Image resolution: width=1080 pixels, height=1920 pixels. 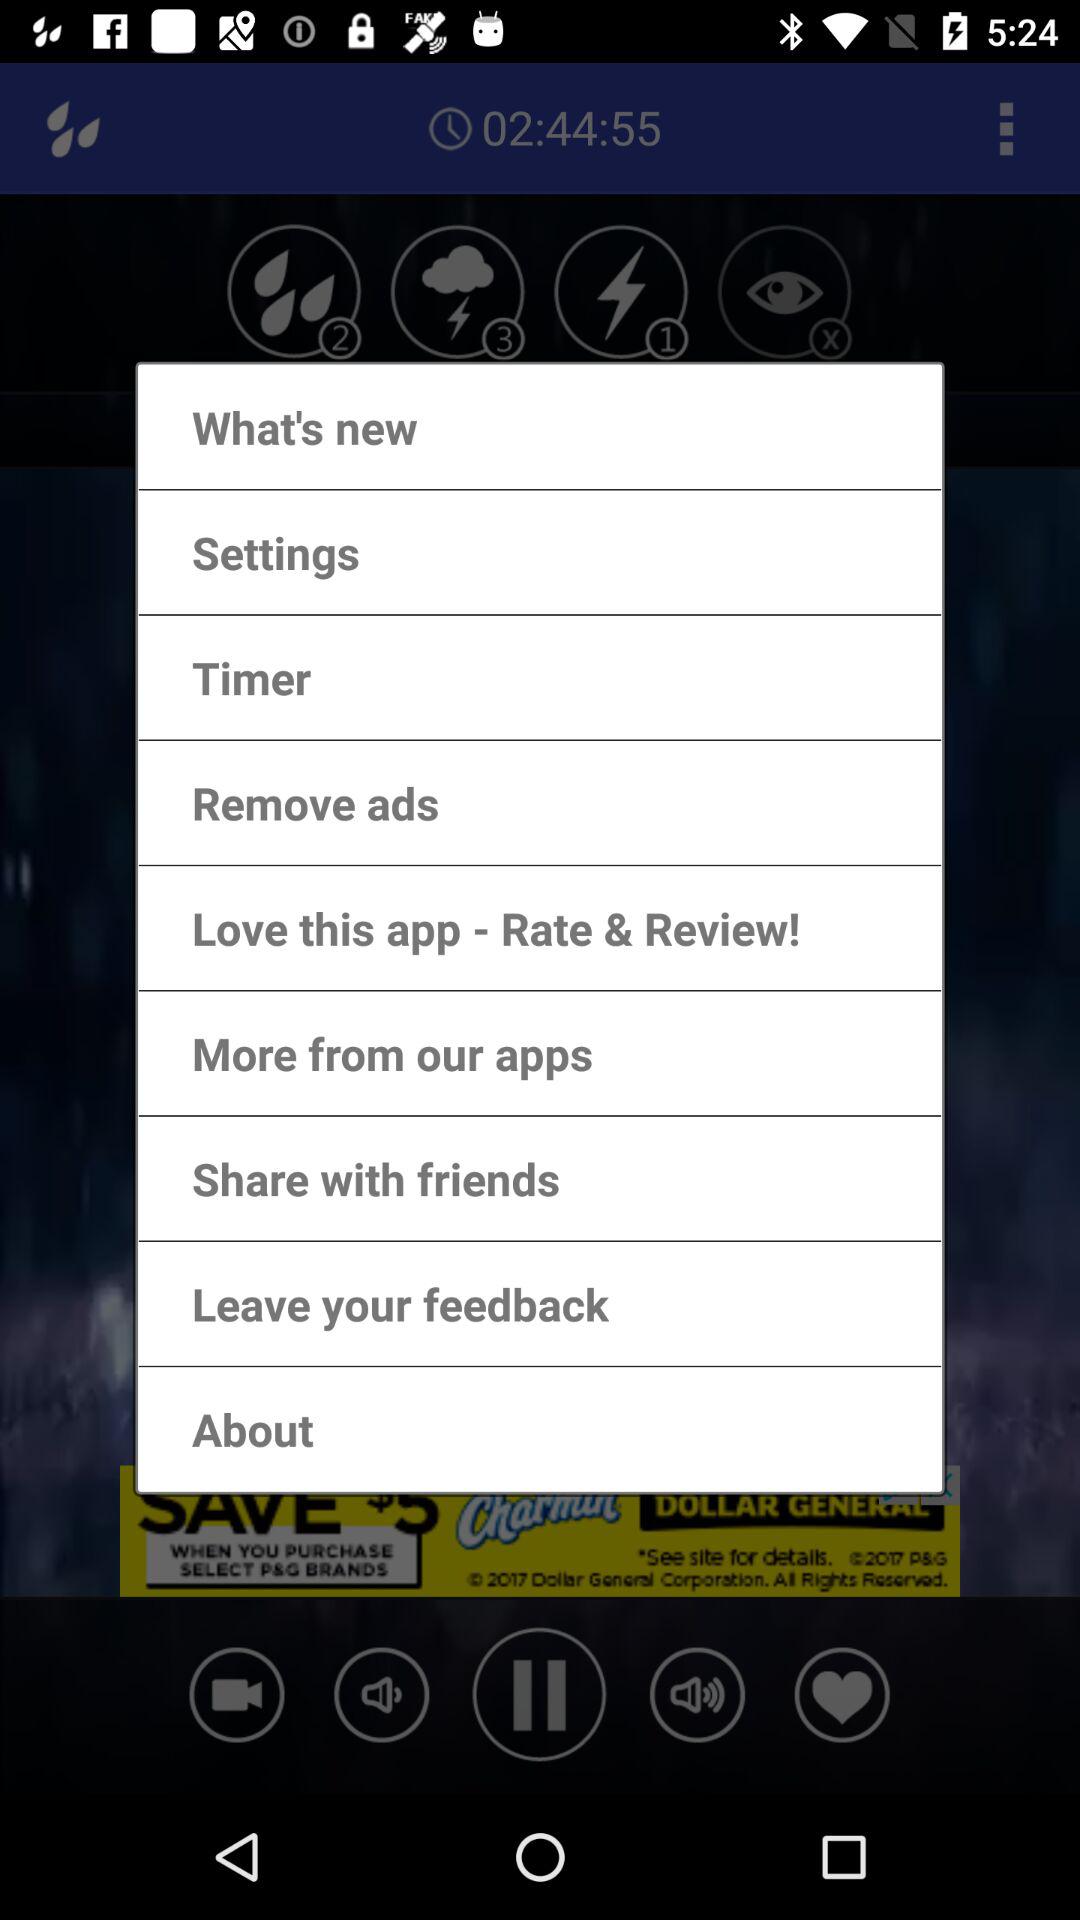 What do you see at coordinates (356, 1178) in the screenshot?
I see `click the icon above leave your feedback` at bounding box center [356, 1178].